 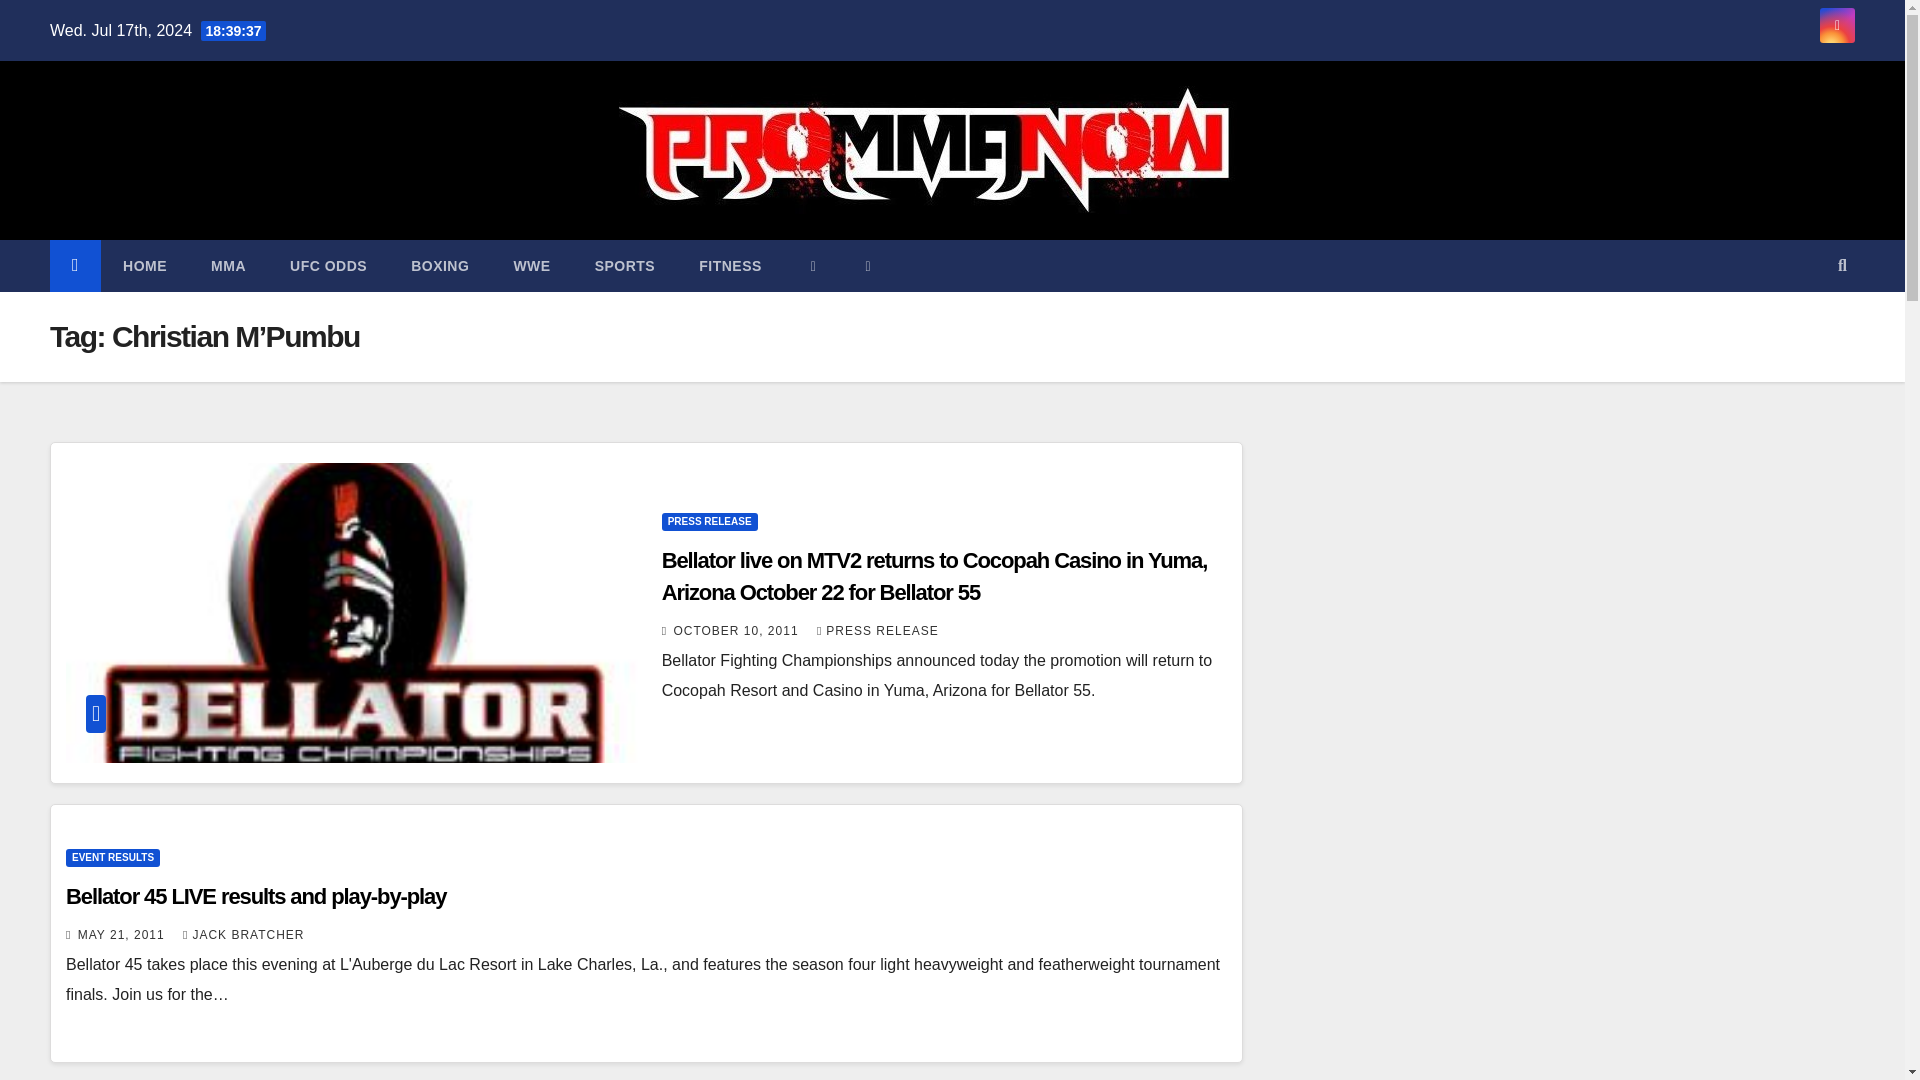 I want to click on OCTOBER 10, 2011, so click(x=738, y=631).